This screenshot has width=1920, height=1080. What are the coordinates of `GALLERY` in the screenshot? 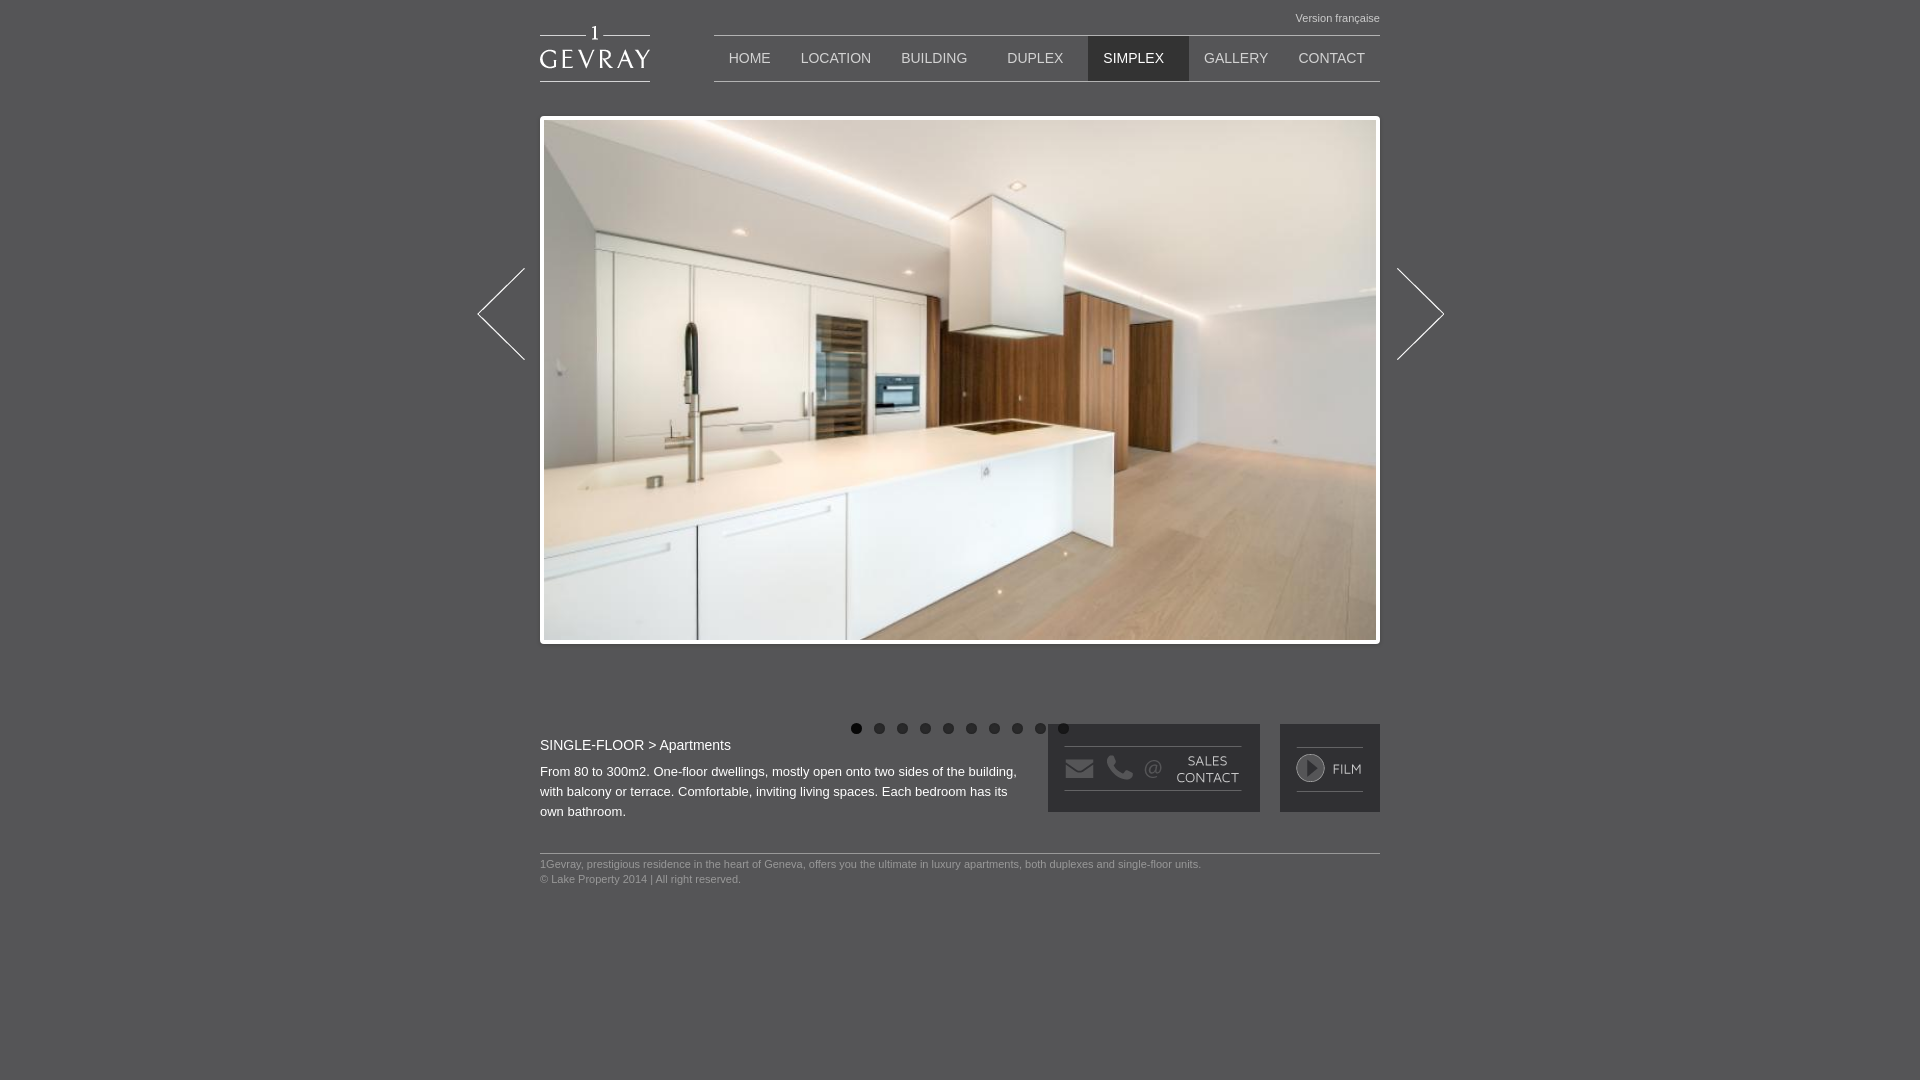 It's located at (1236, 58).